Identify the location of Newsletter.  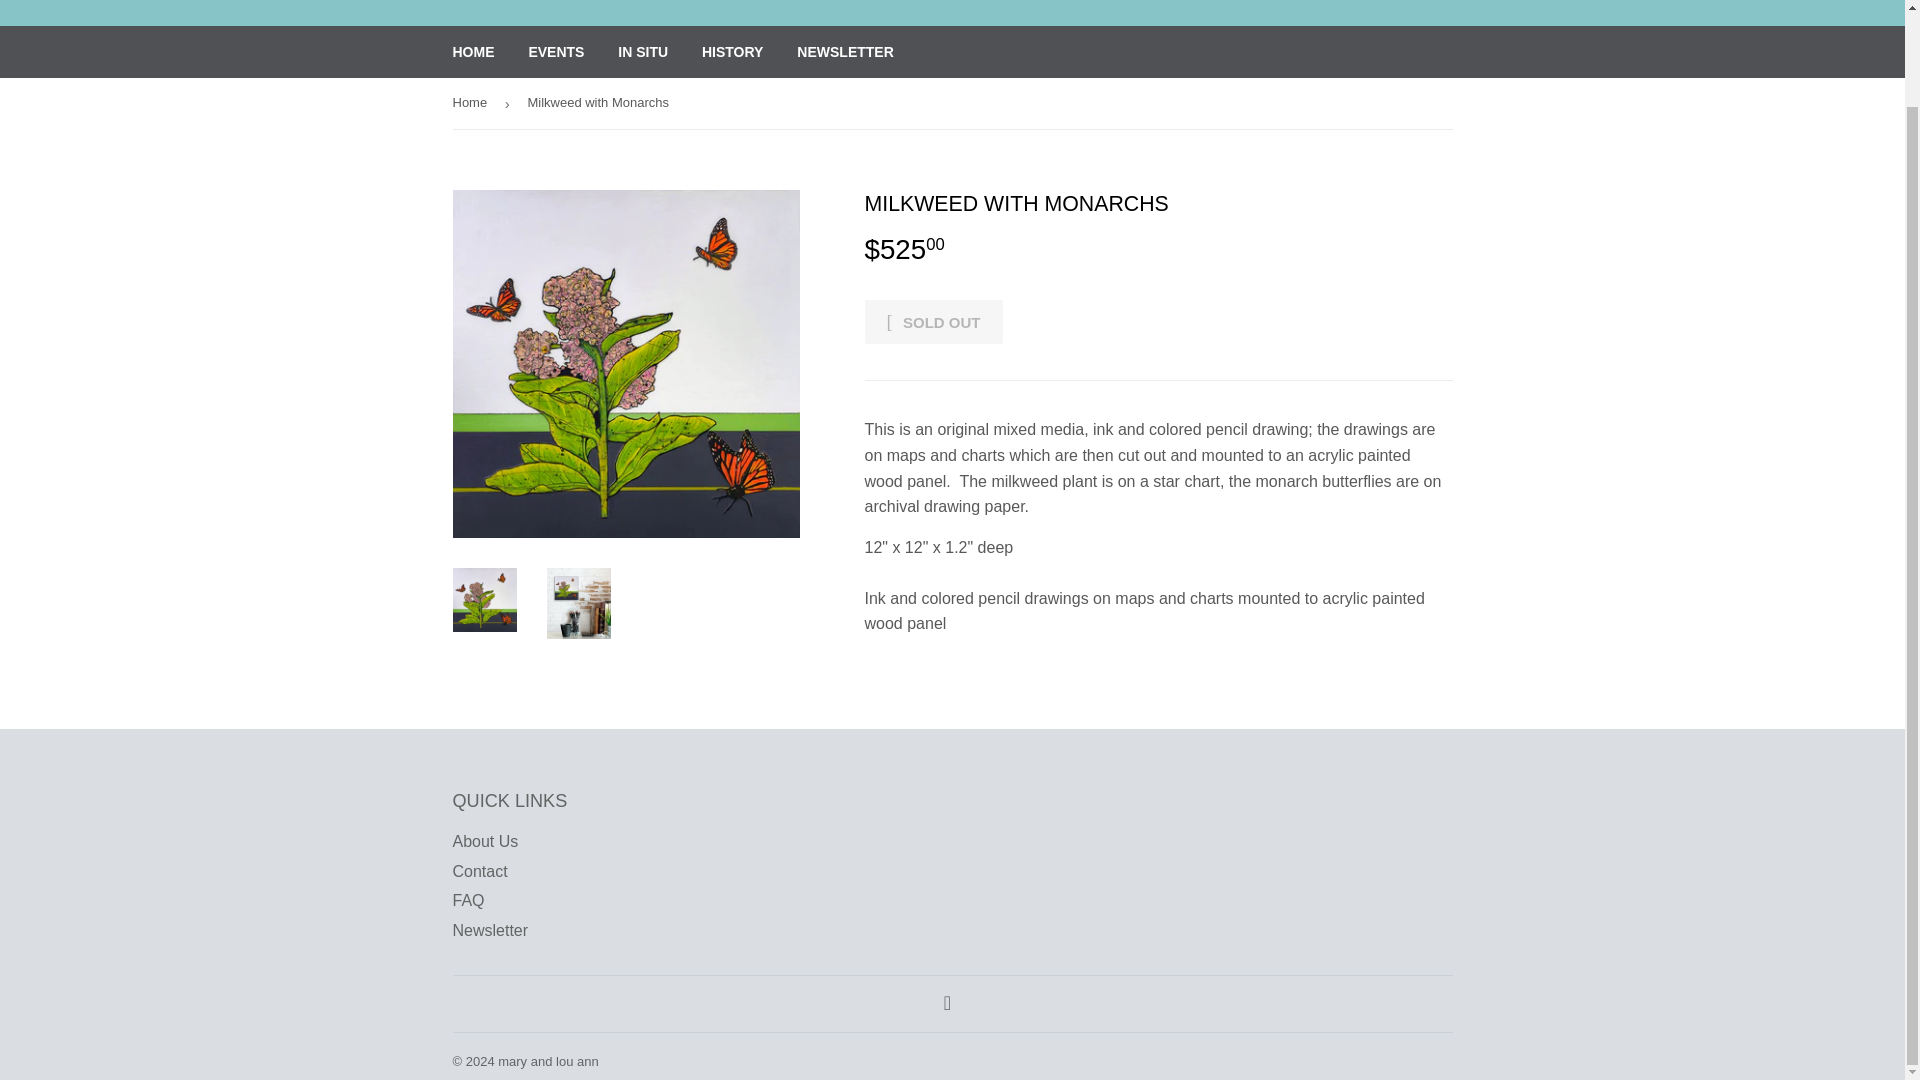
(490, 930).